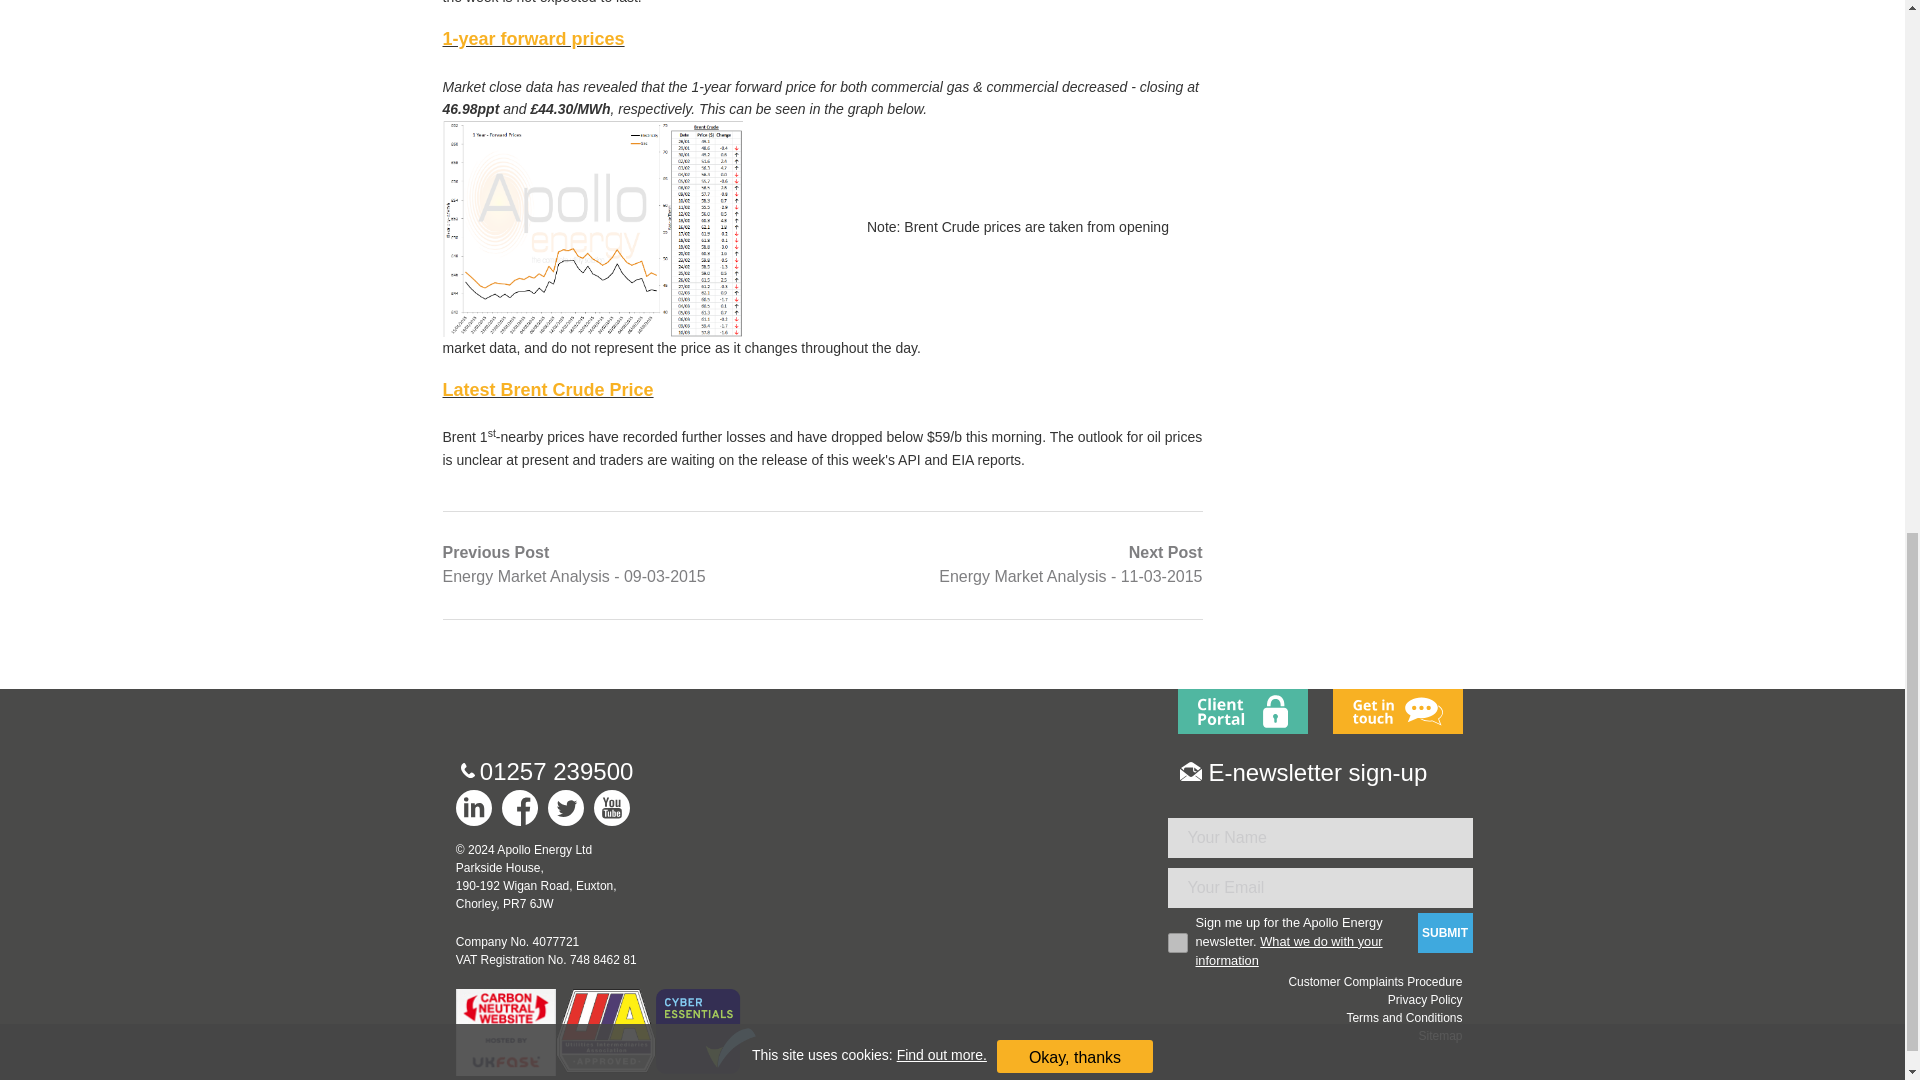 The image size is (1920, 1080). I want to click on Get in touch, so click(1396, 712).